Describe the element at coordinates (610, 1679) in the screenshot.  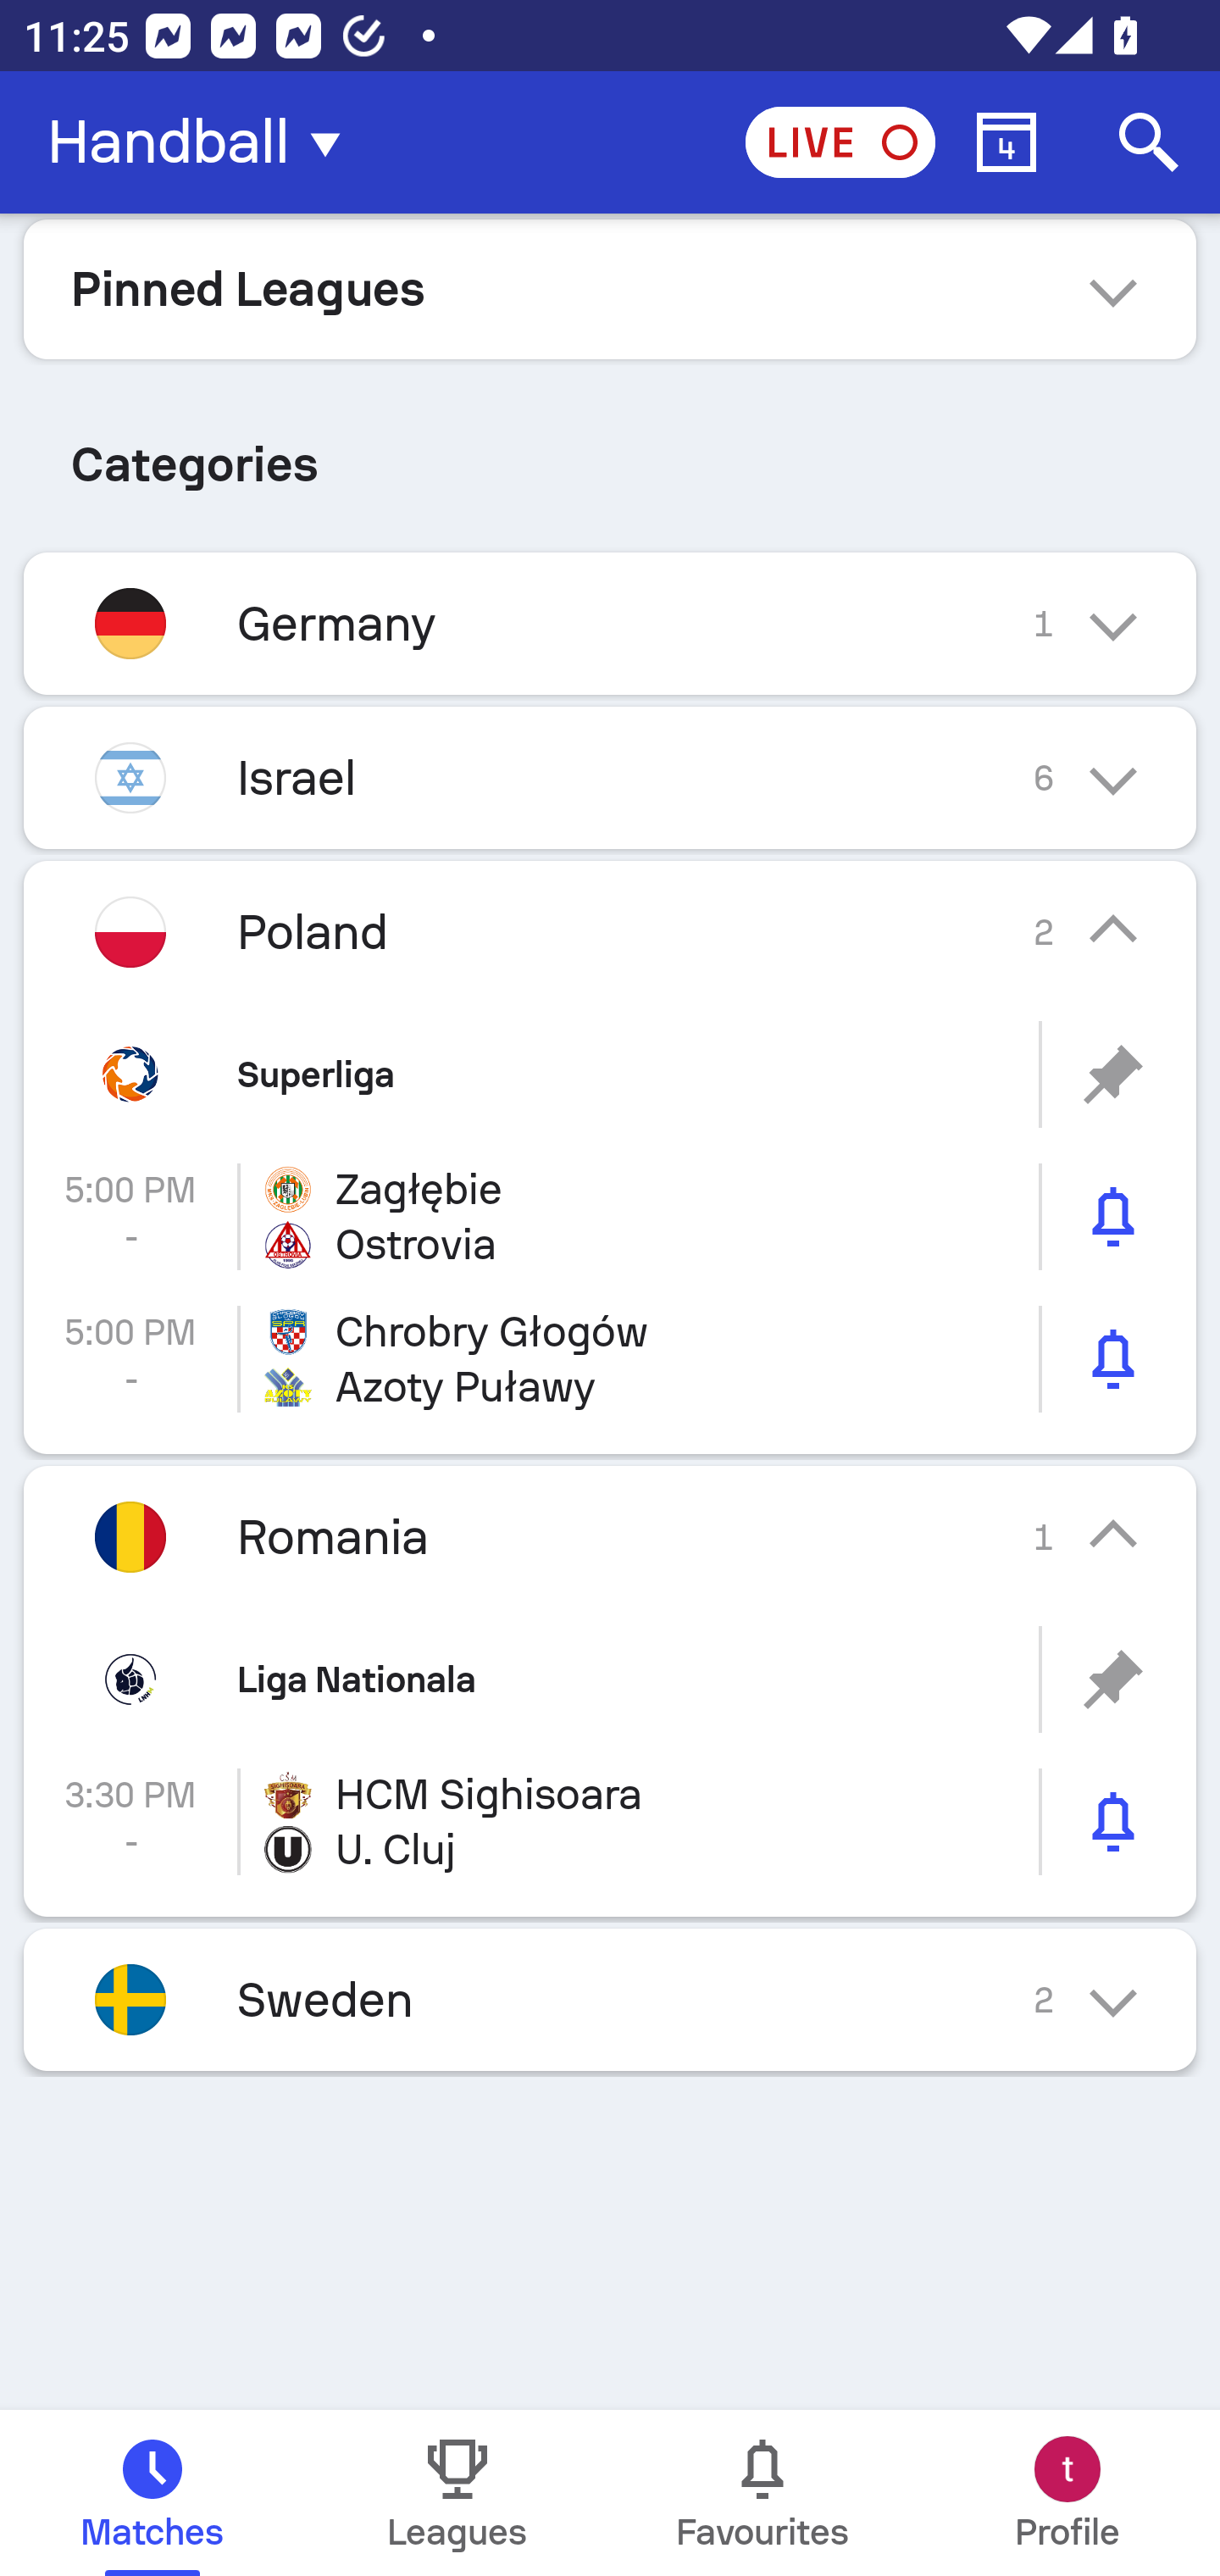
I see `Liga Nationala` at that location.